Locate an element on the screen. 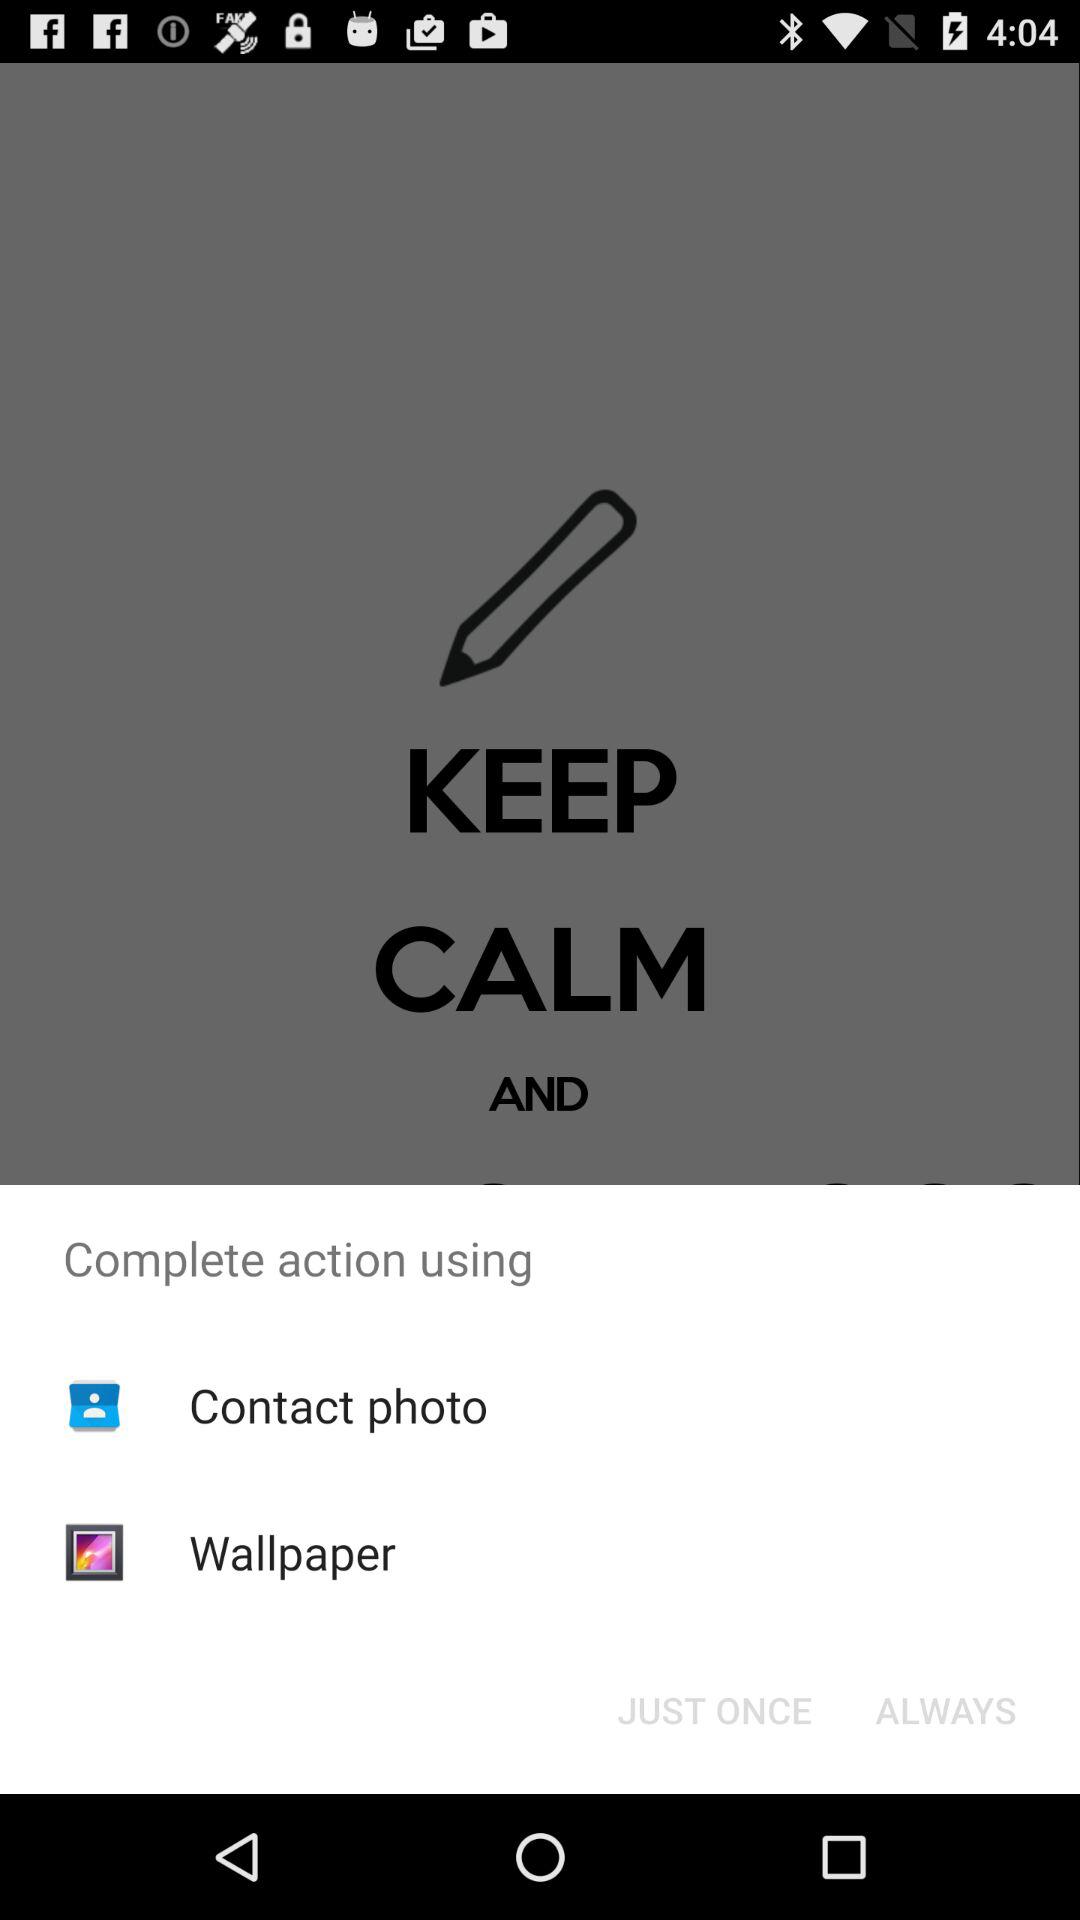 The image size is (1080, 1920). choose item to the right of just once is located at coordinates (946, 1710).